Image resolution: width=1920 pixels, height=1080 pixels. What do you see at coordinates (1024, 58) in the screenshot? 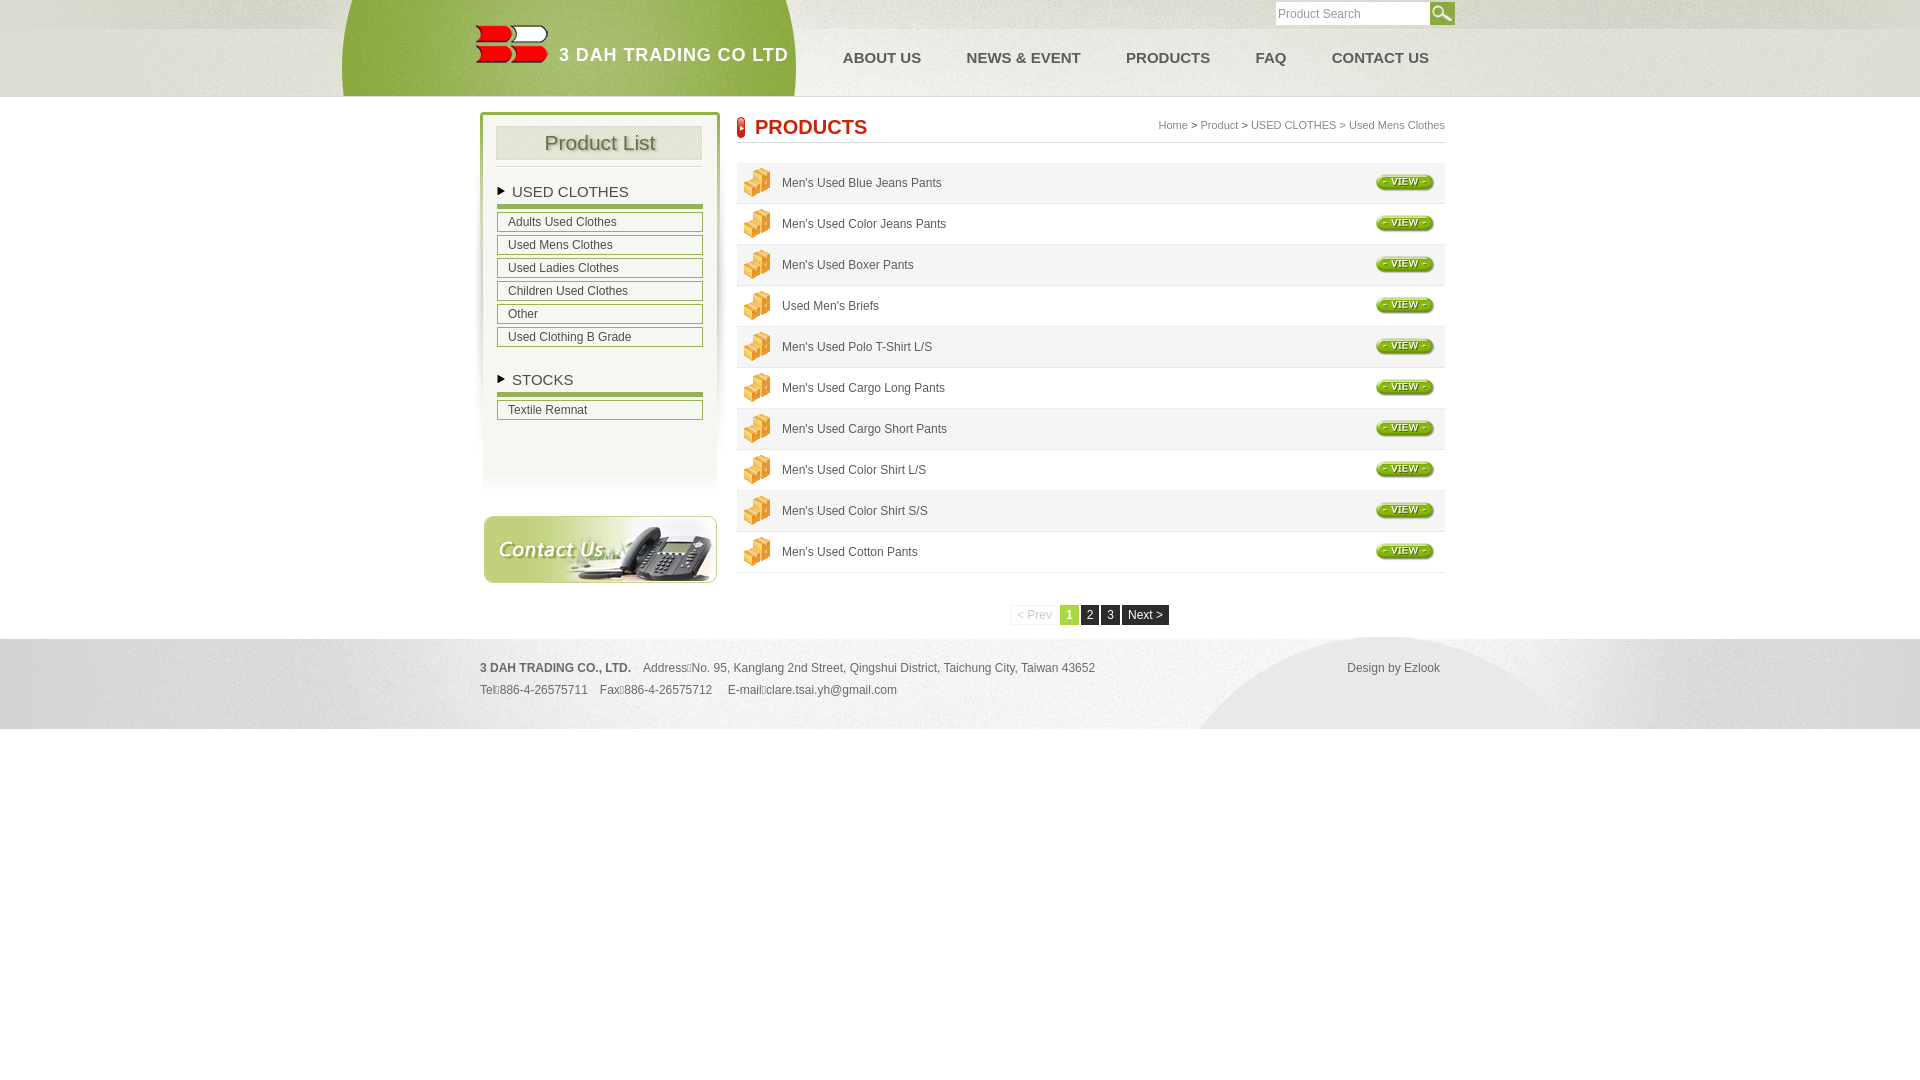
I see `NEWS & EVENT` at bounding box center [1024, 58].